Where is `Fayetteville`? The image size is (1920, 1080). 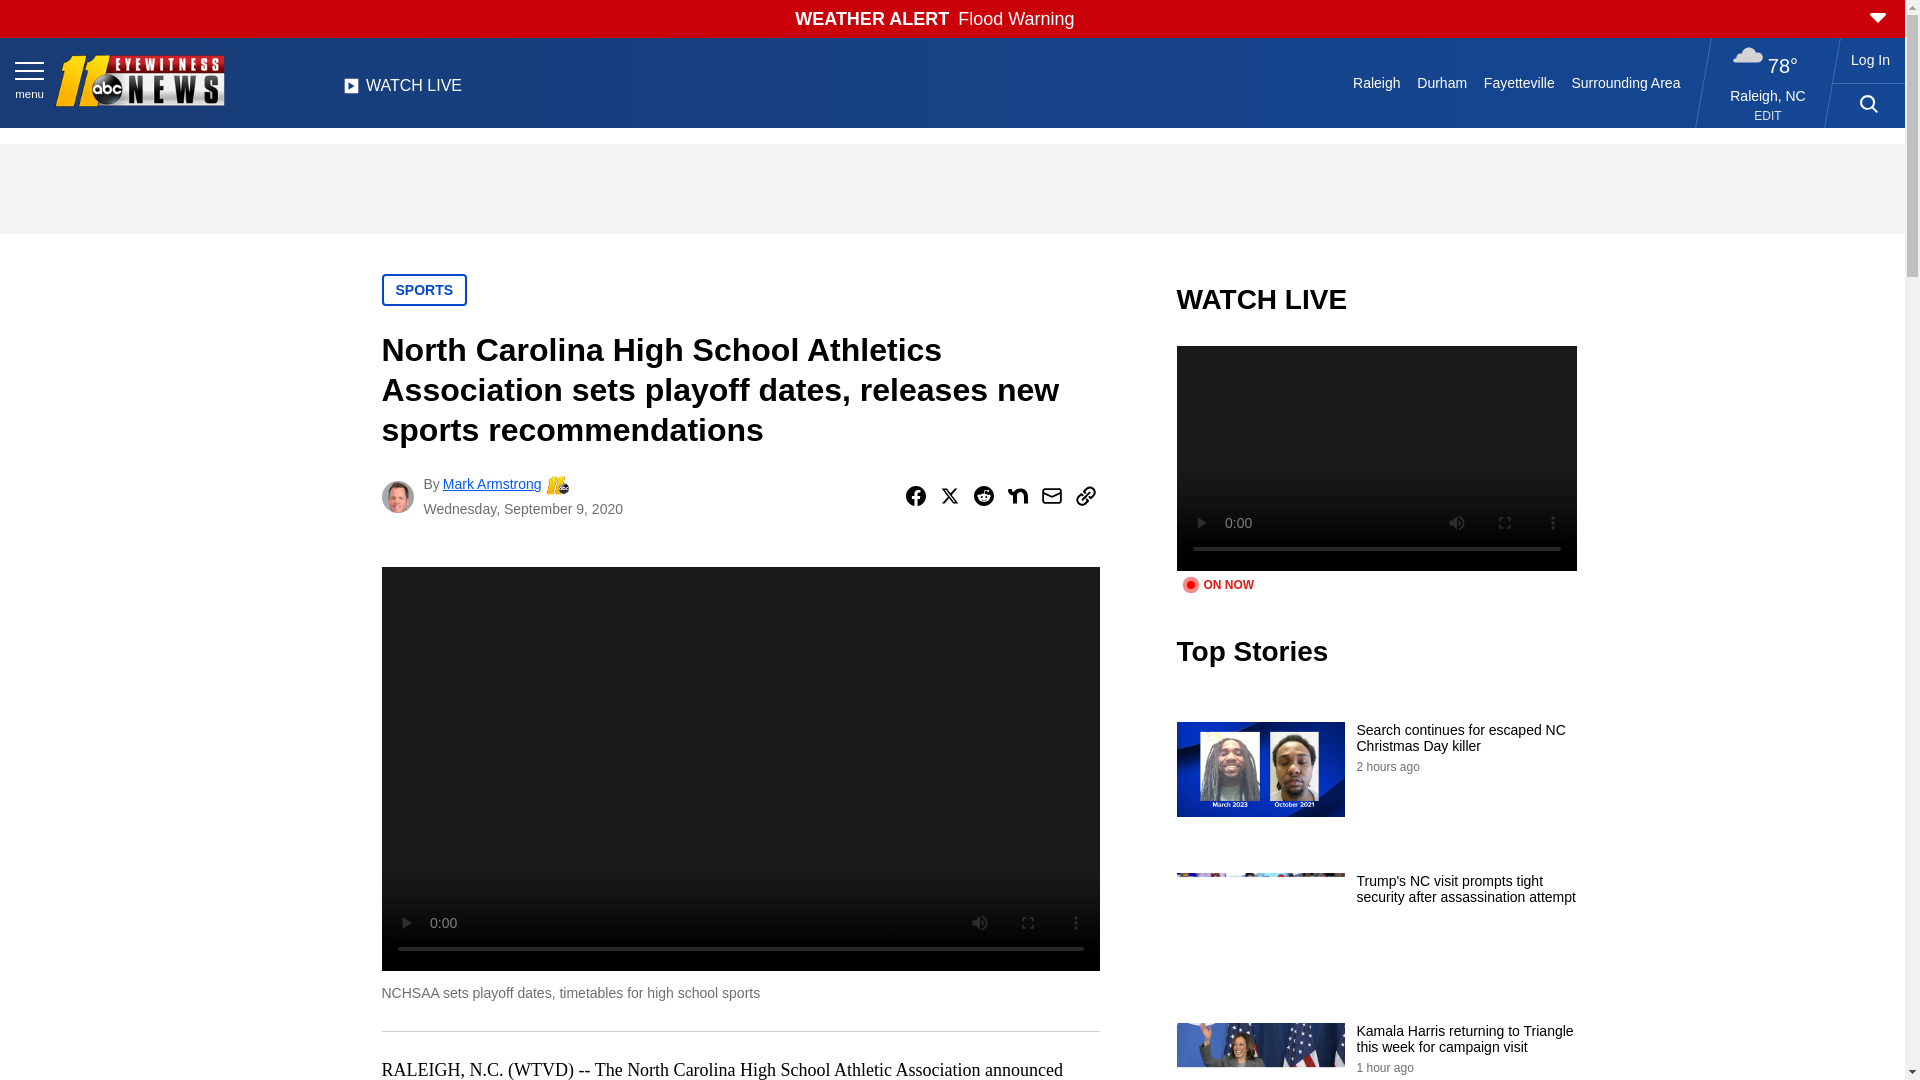 Fayetteville is located at coordinates (1518, 82).